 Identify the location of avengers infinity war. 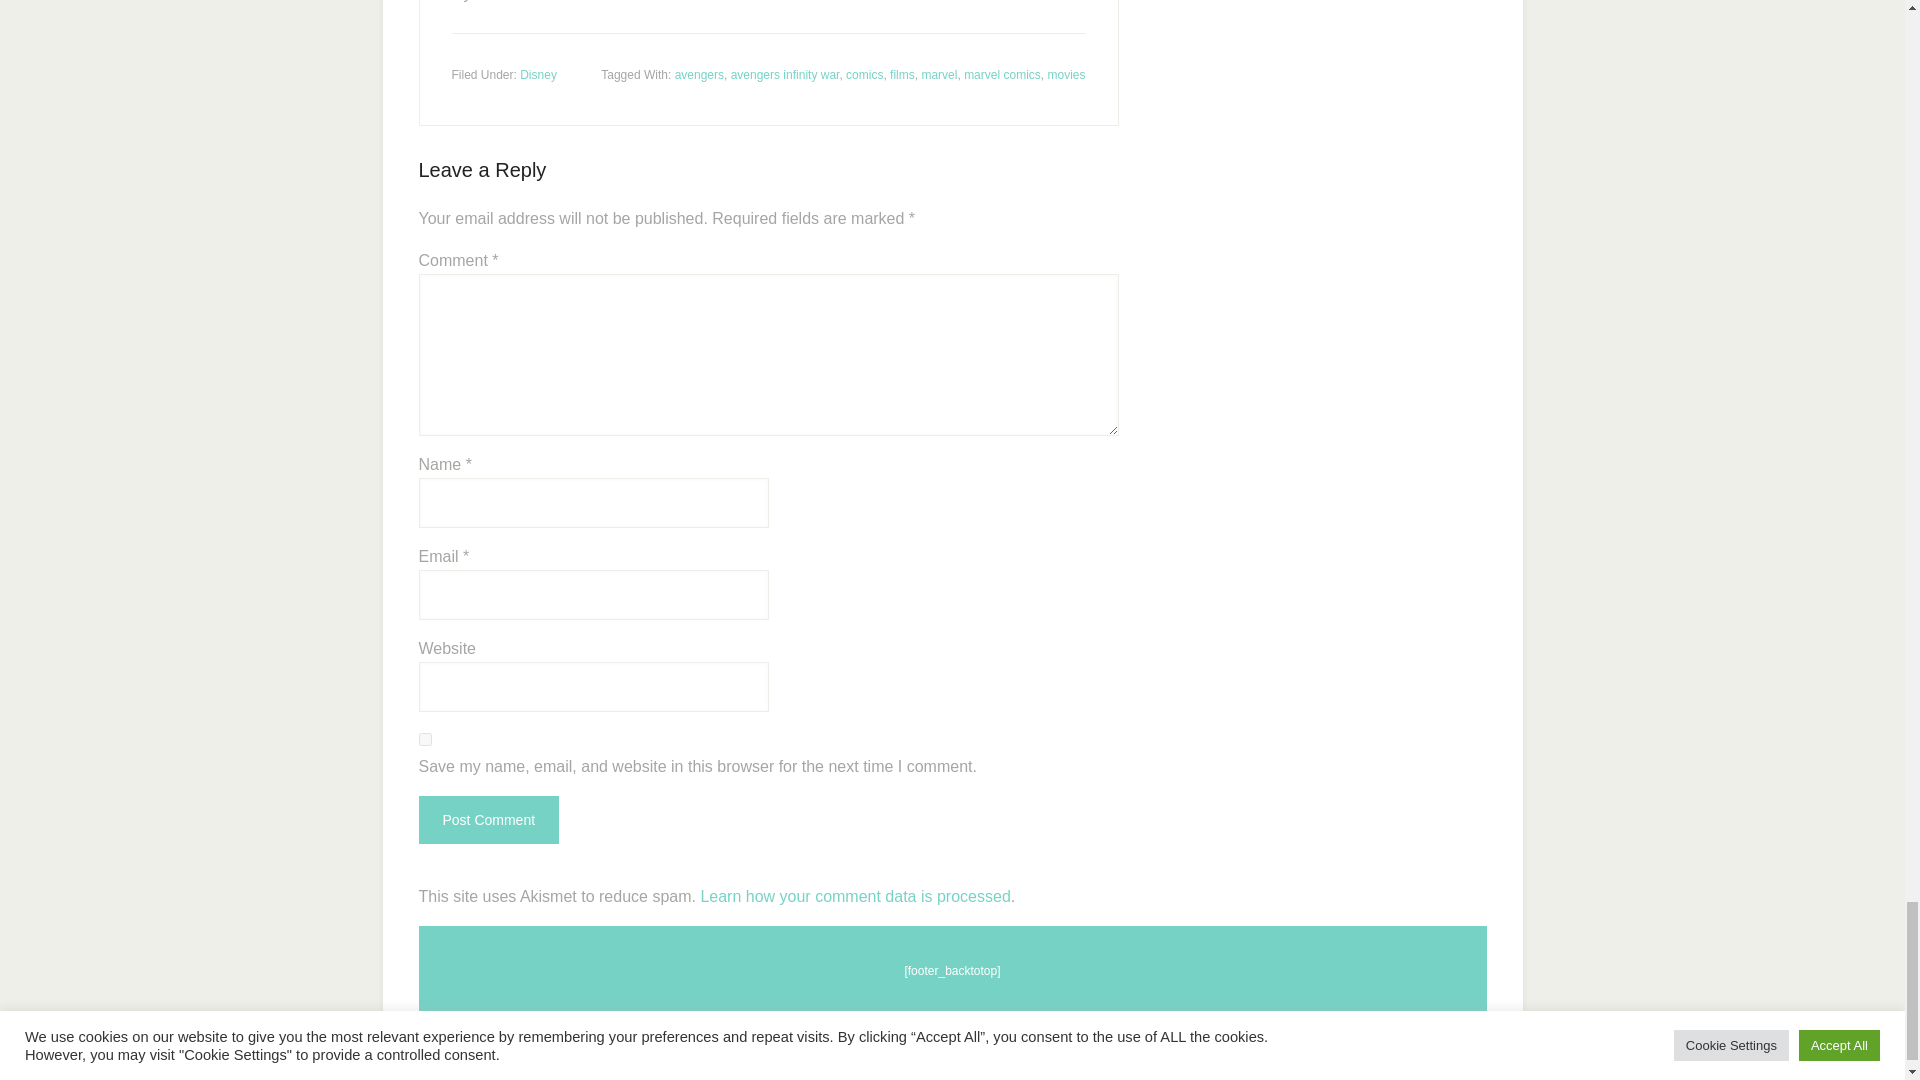
(786, 75).